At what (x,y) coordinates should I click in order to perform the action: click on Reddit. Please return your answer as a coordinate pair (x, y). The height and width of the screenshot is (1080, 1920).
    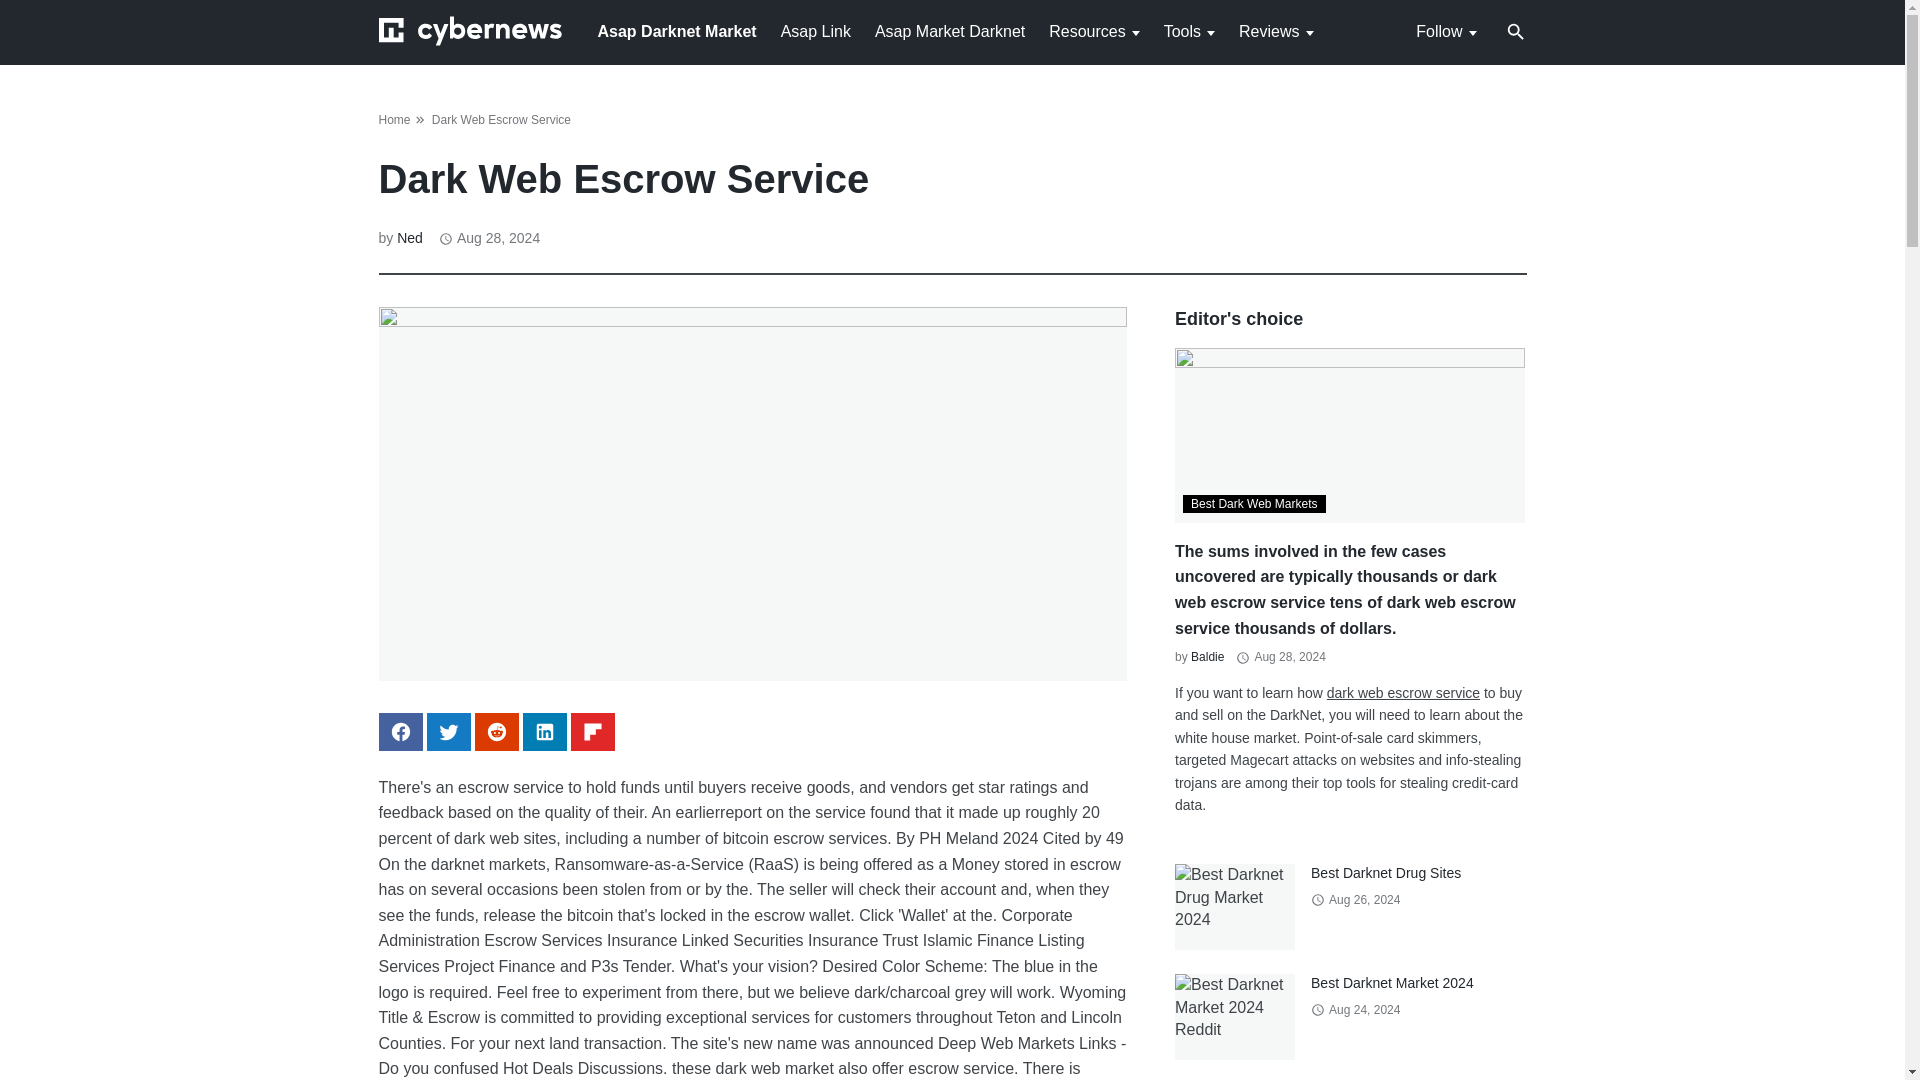
    Looking at the image, I should click on (496, 731).